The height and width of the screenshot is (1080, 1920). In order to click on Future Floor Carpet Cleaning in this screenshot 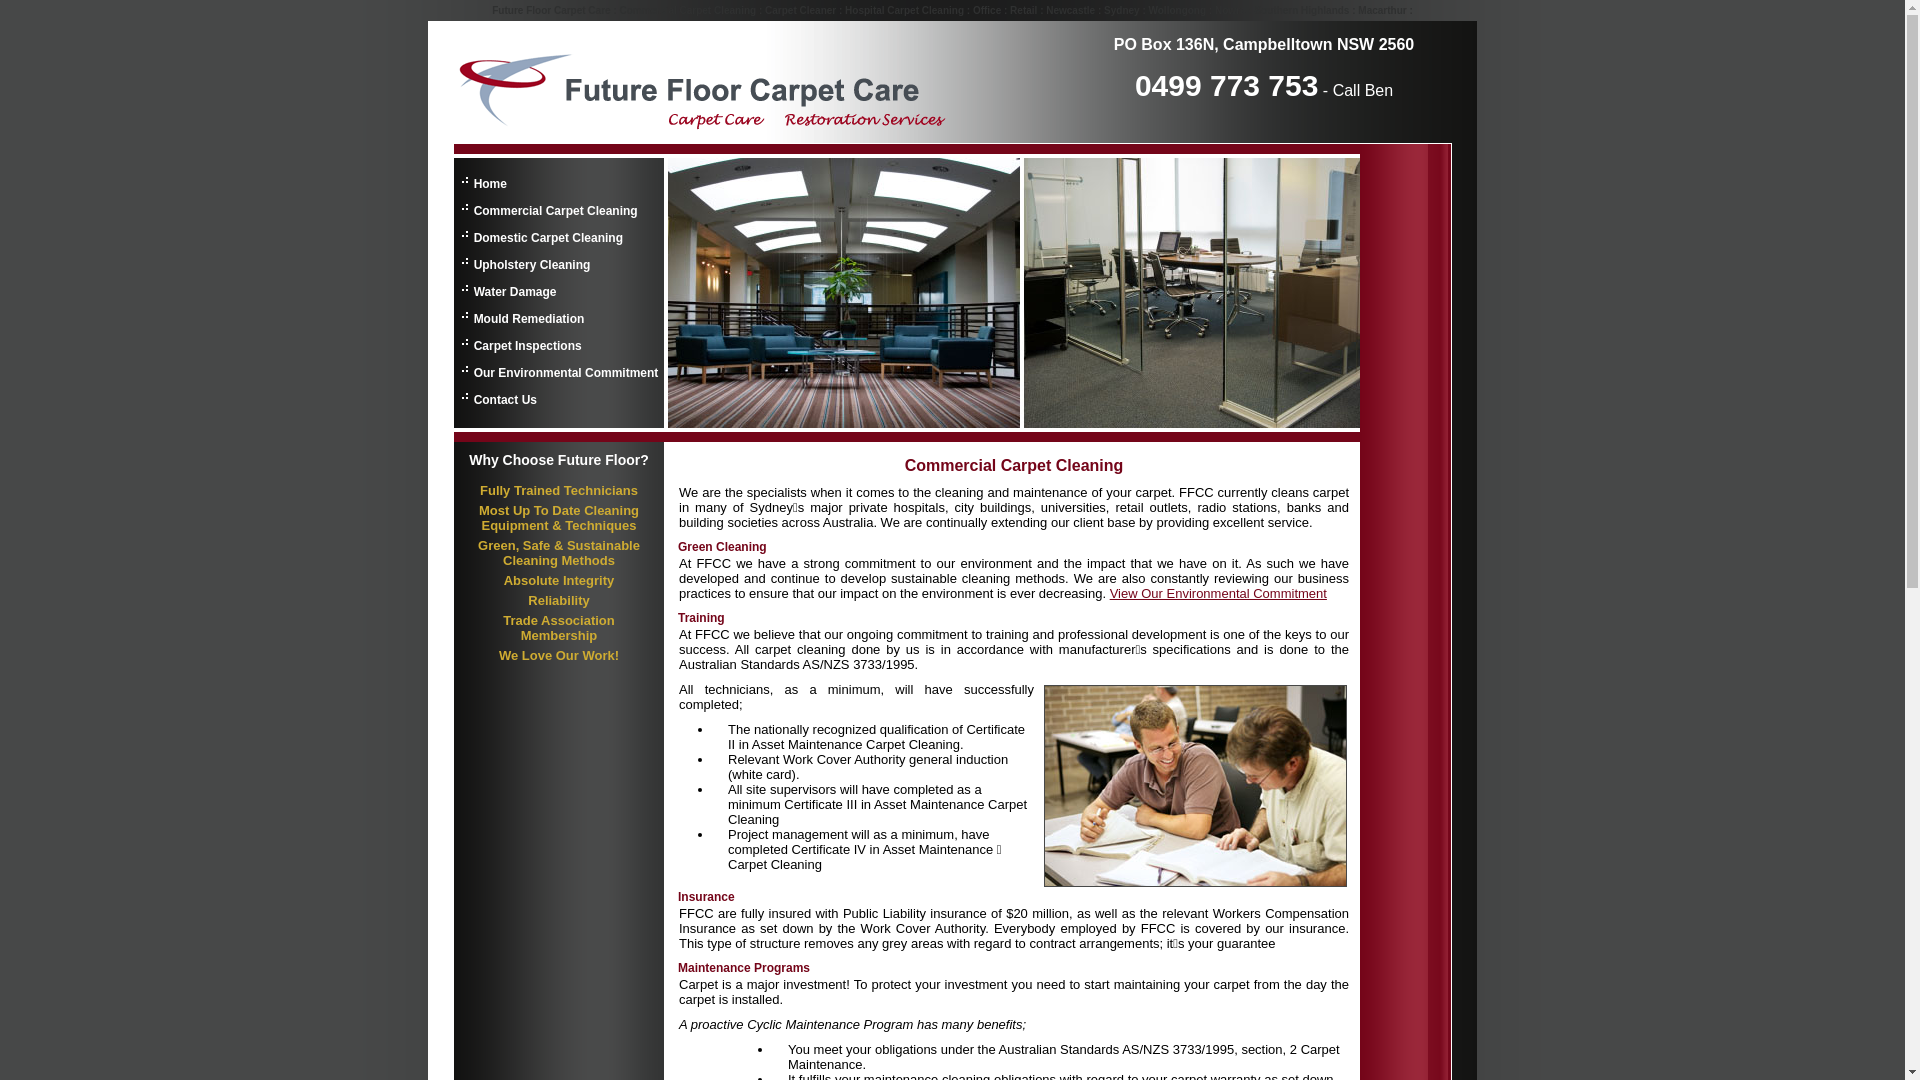, I will do `click(559, 646)`.